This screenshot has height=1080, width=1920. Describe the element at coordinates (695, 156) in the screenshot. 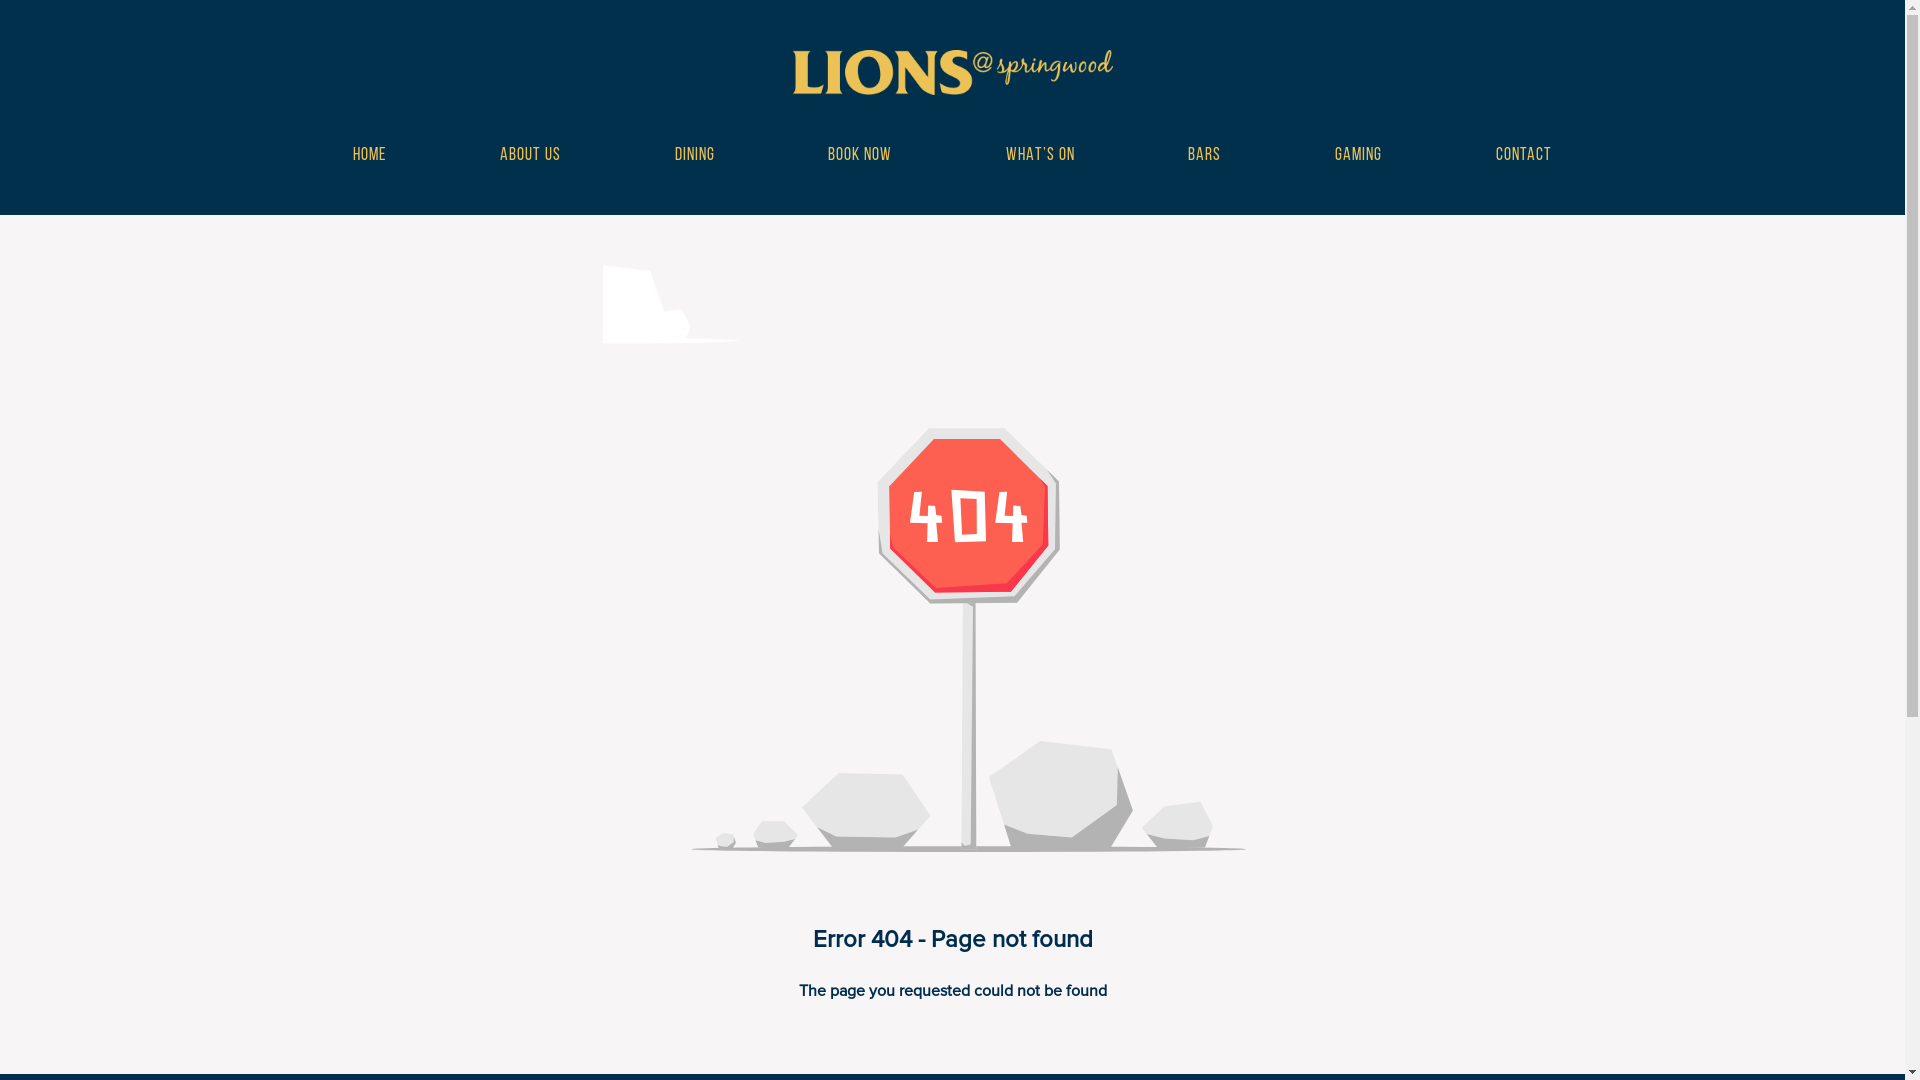

I see `DINING` at that location.